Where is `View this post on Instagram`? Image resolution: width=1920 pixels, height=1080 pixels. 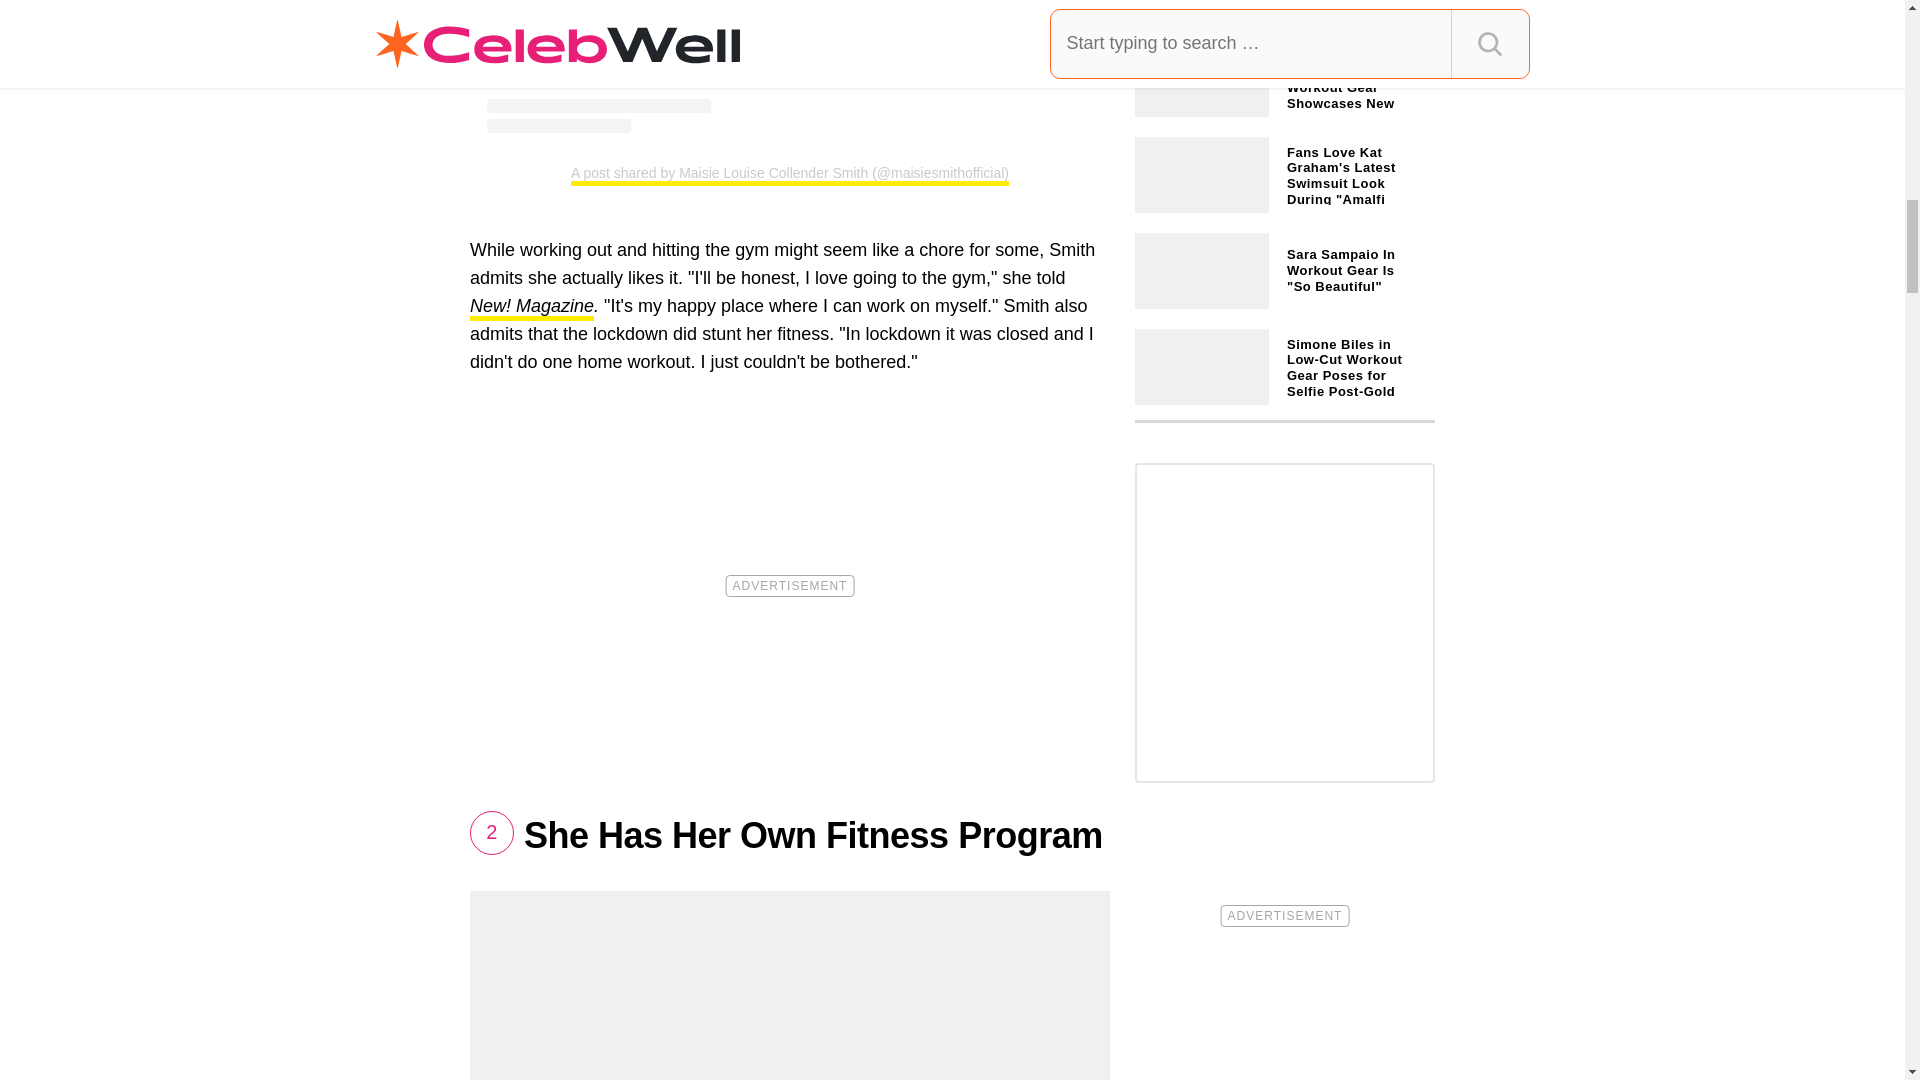
View this post on Instagram is located at coordinates (790, 66).